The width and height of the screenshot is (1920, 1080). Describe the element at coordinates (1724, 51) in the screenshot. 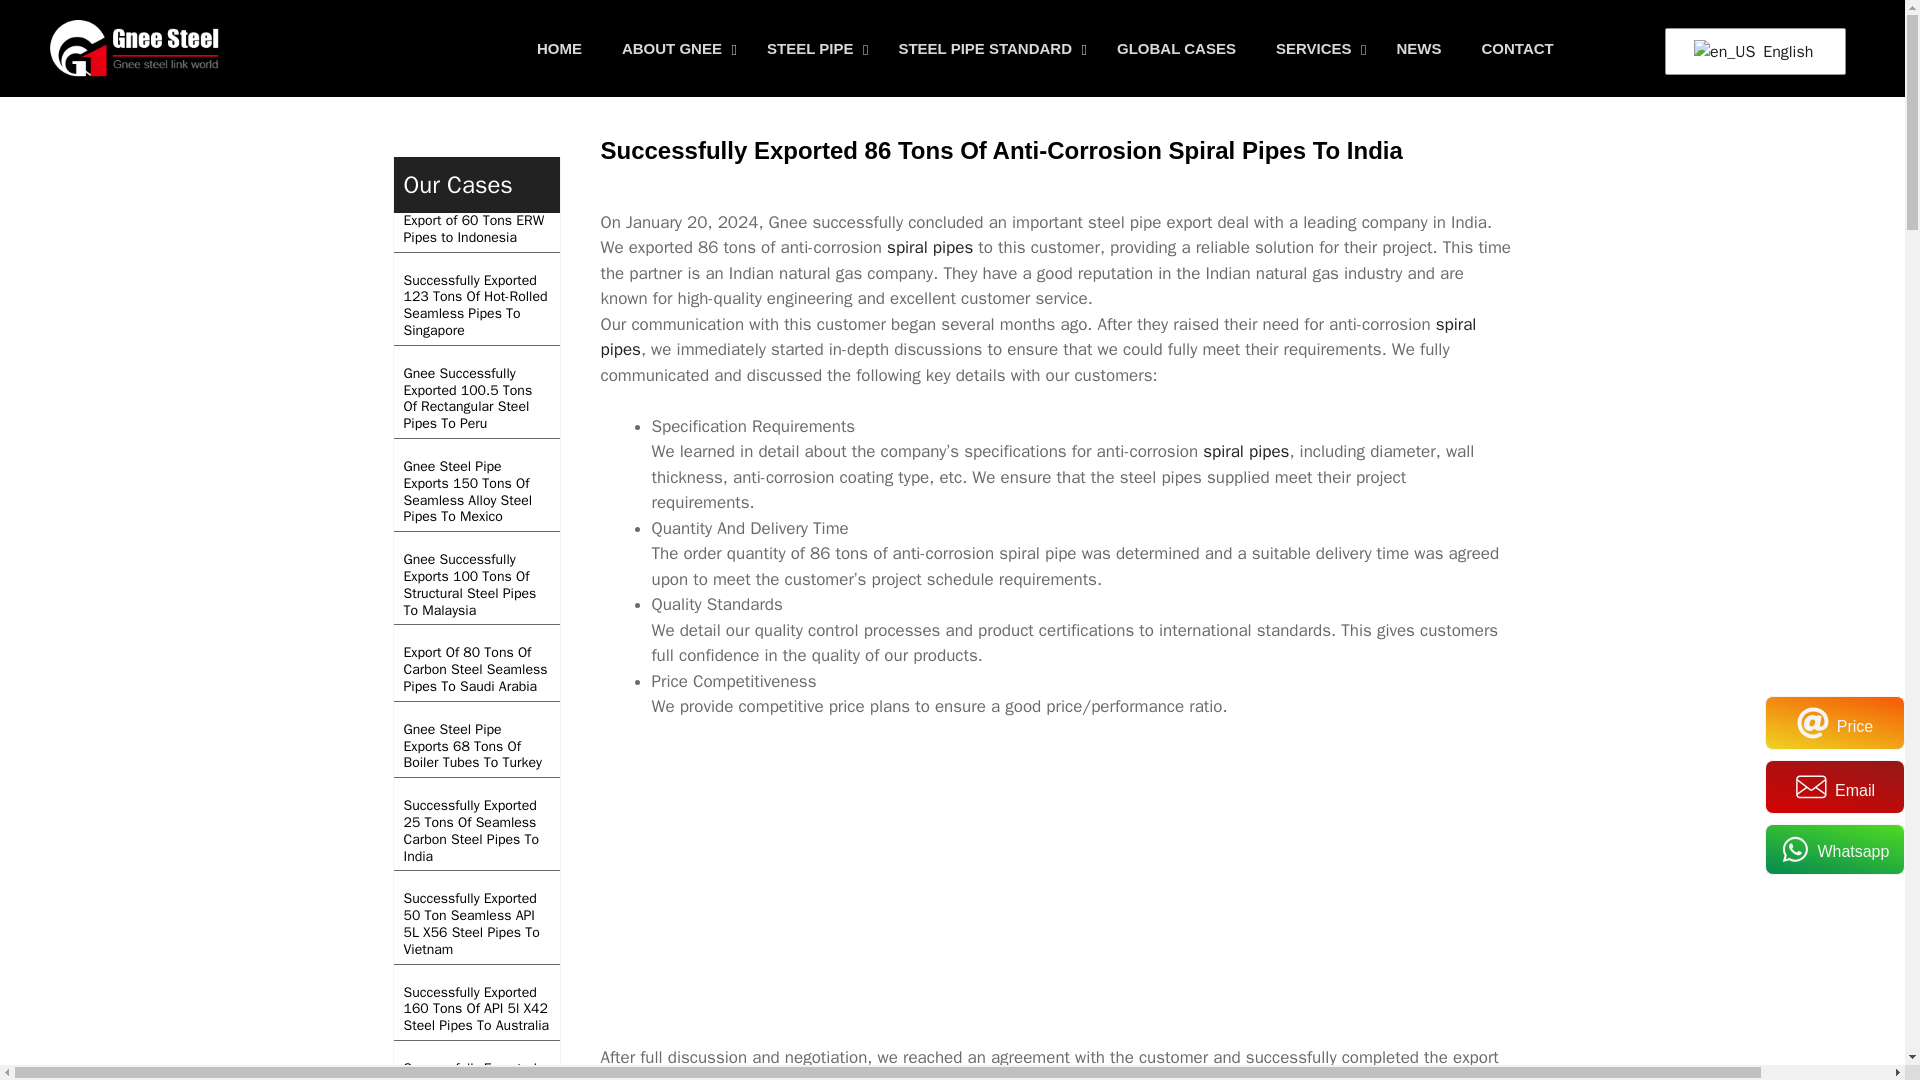

I see `English` at that location.